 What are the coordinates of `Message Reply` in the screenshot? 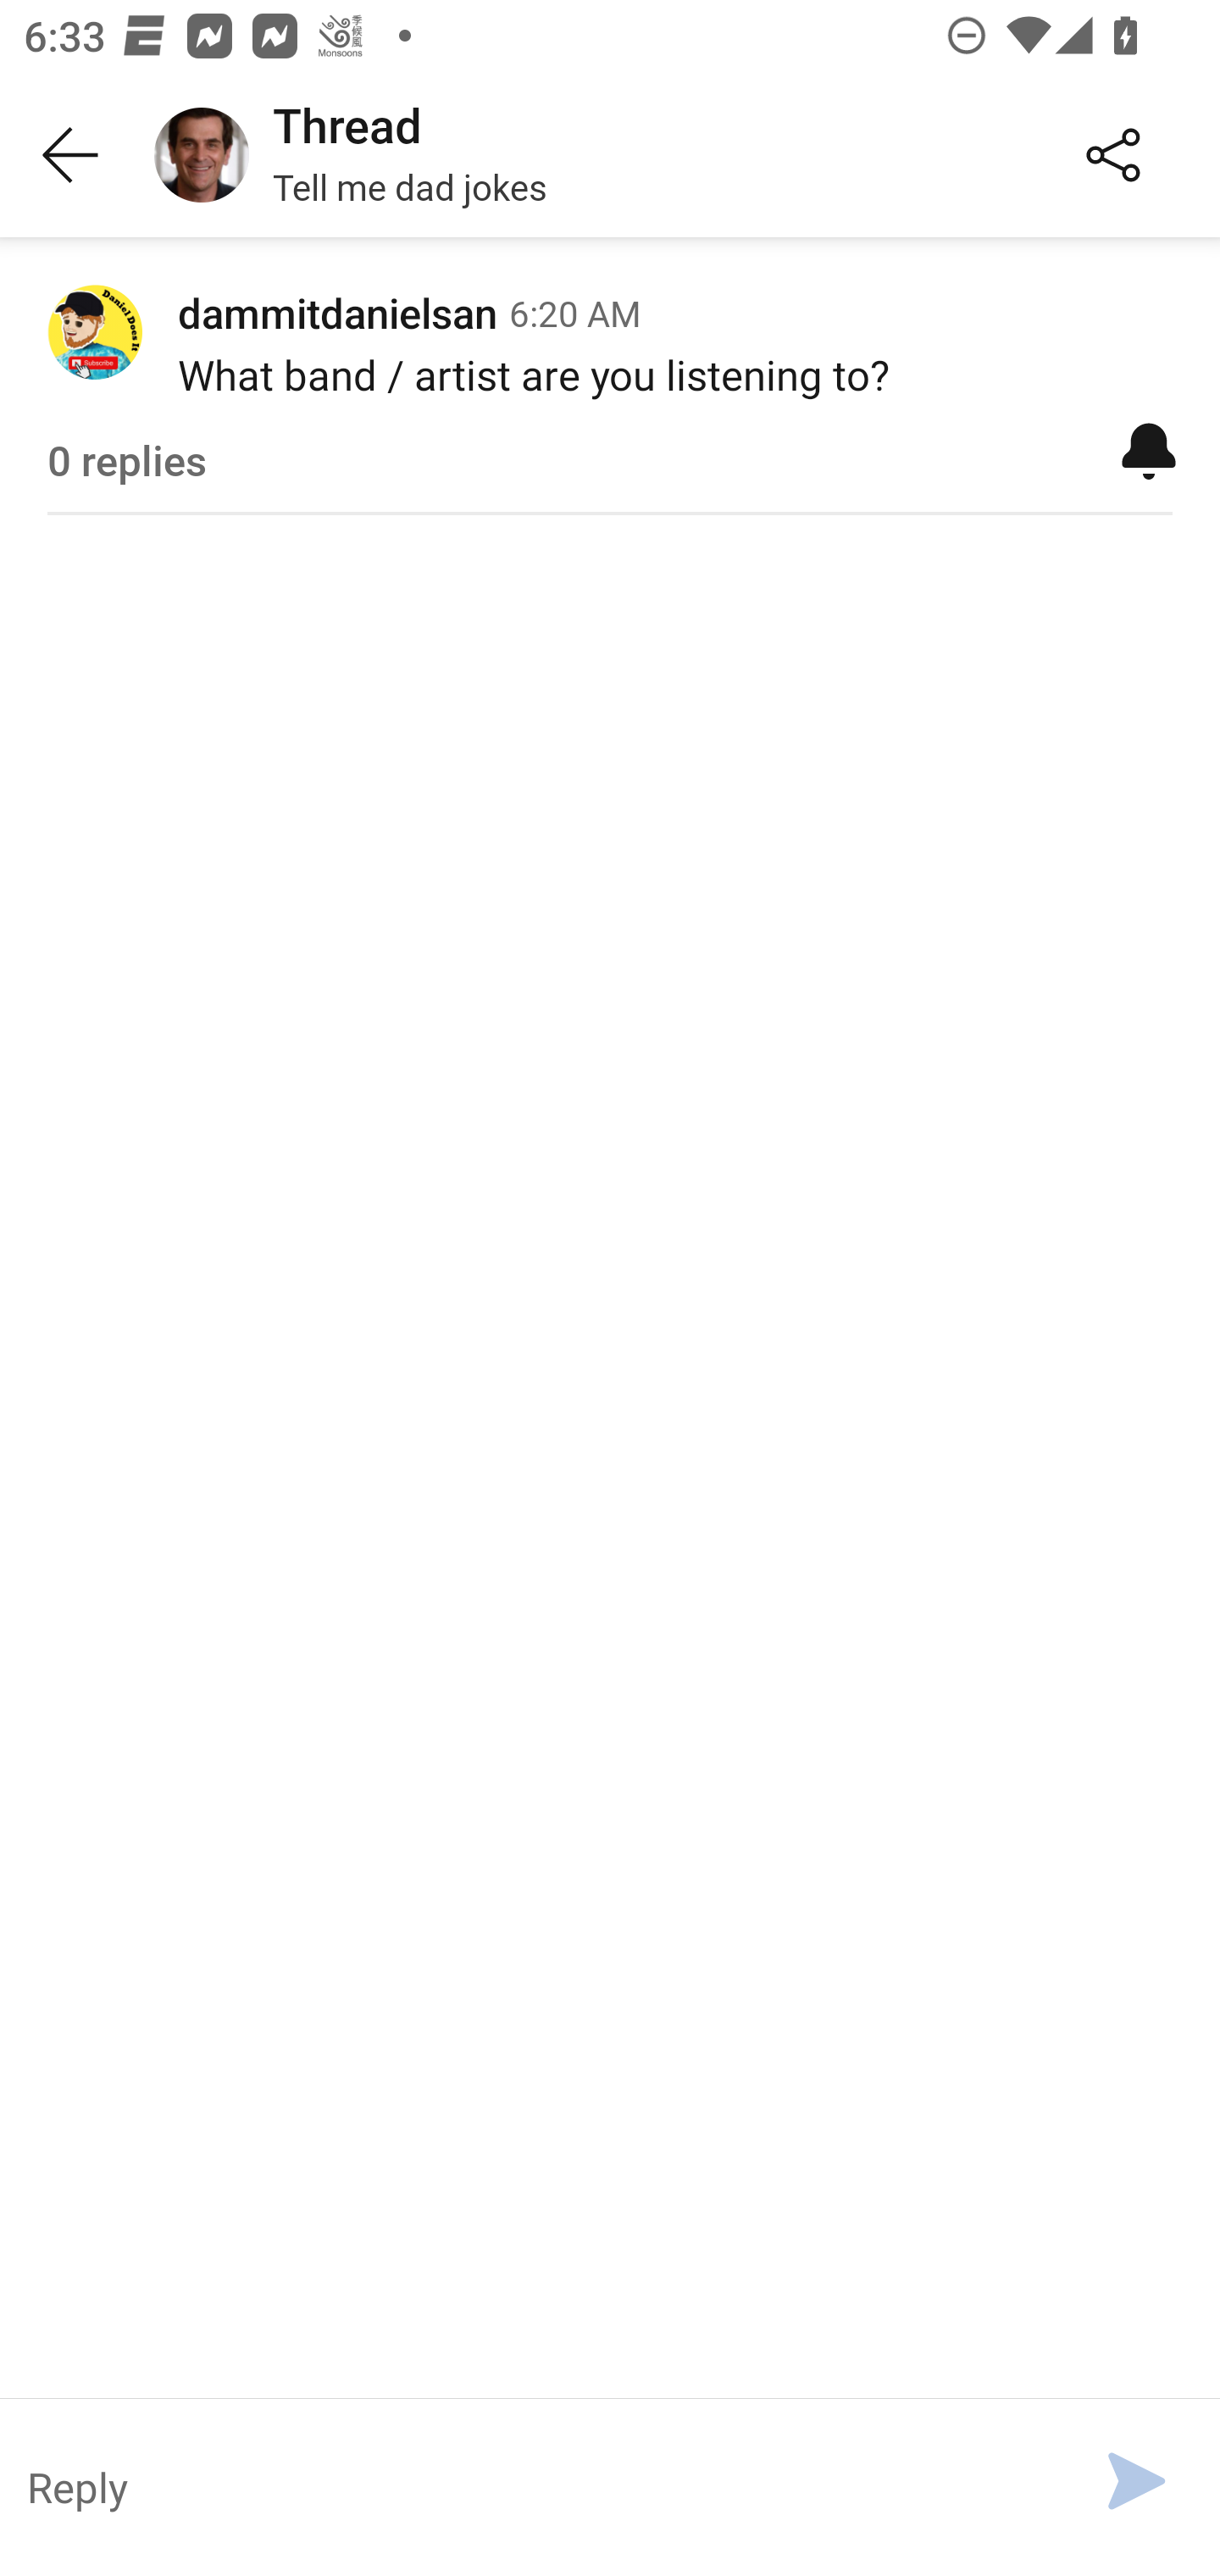 It's located at (532, 2486).